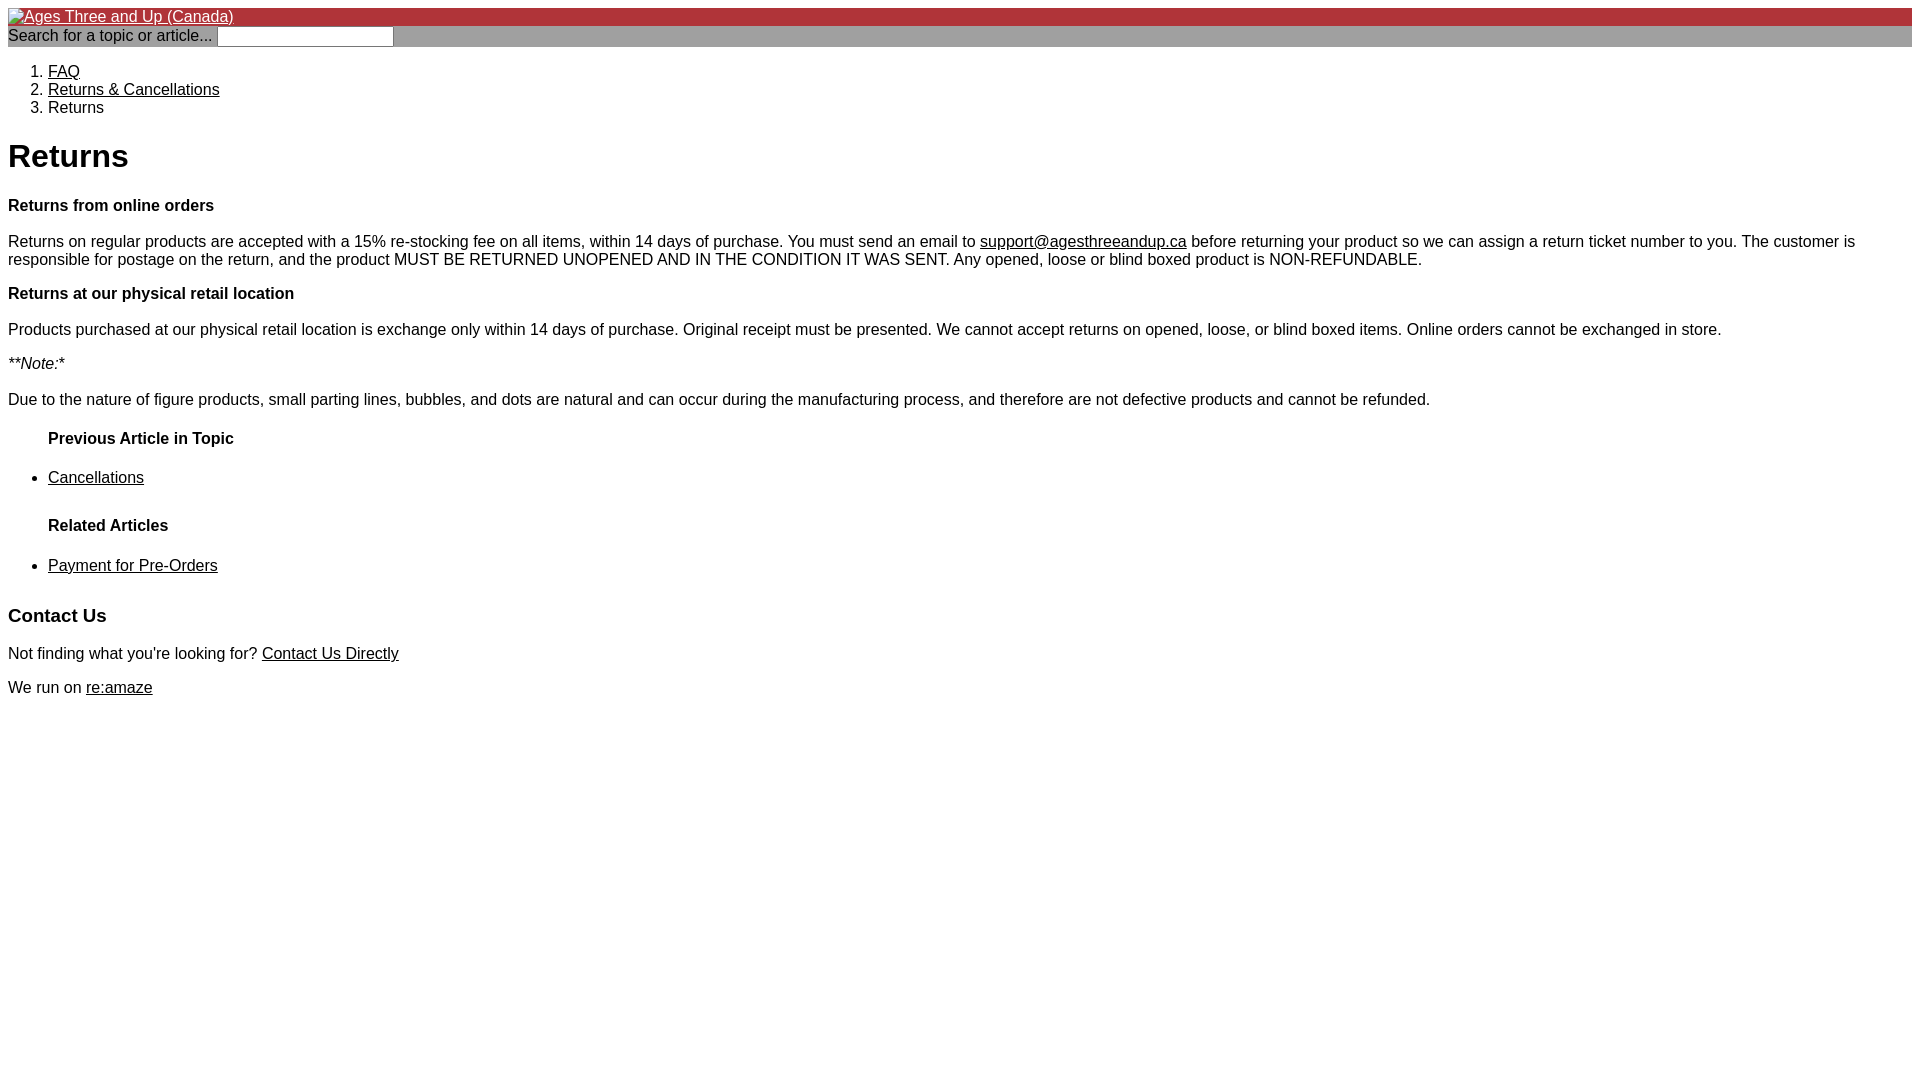  I want to click on FAQ, so click(64, 72).